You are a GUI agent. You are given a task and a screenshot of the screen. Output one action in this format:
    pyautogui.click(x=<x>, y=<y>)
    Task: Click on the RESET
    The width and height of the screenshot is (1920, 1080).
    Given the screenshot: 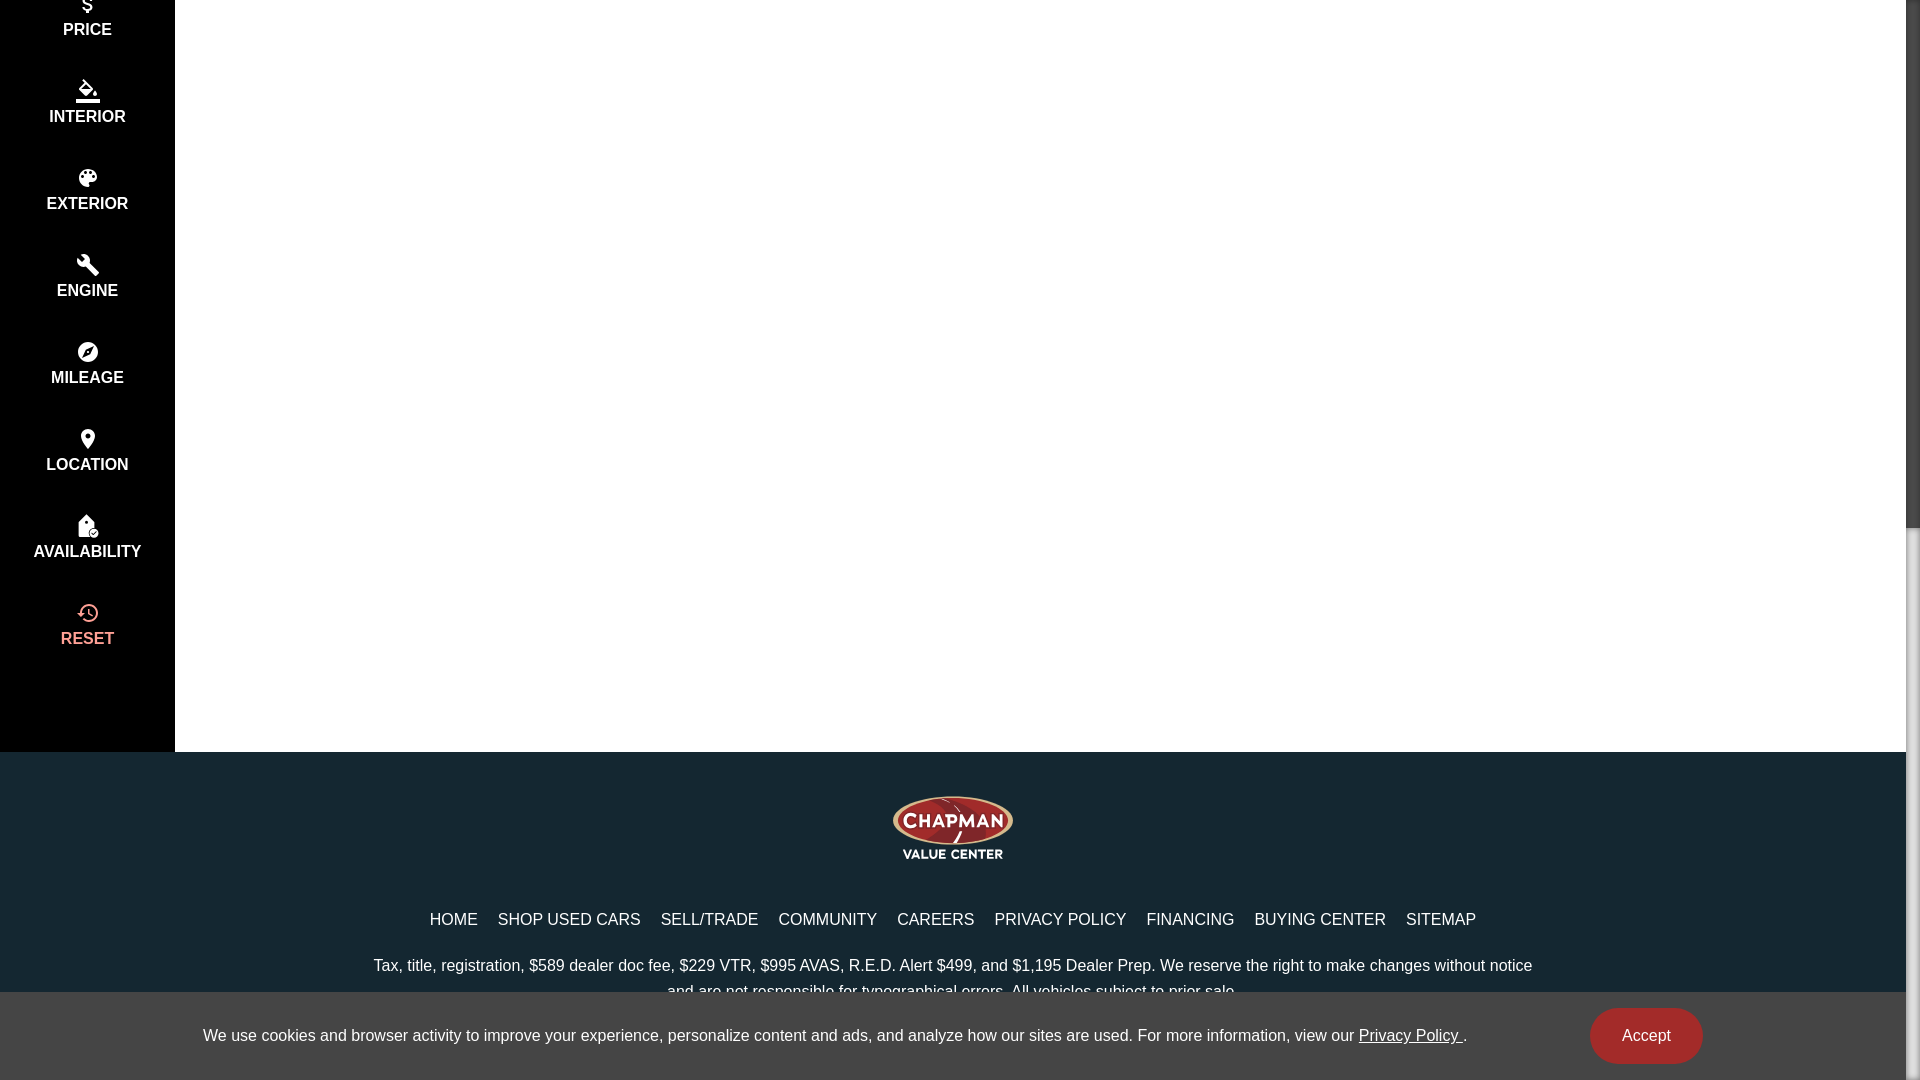 What is the action you would take?
    pyautogui.click(x=87, y=624)
    